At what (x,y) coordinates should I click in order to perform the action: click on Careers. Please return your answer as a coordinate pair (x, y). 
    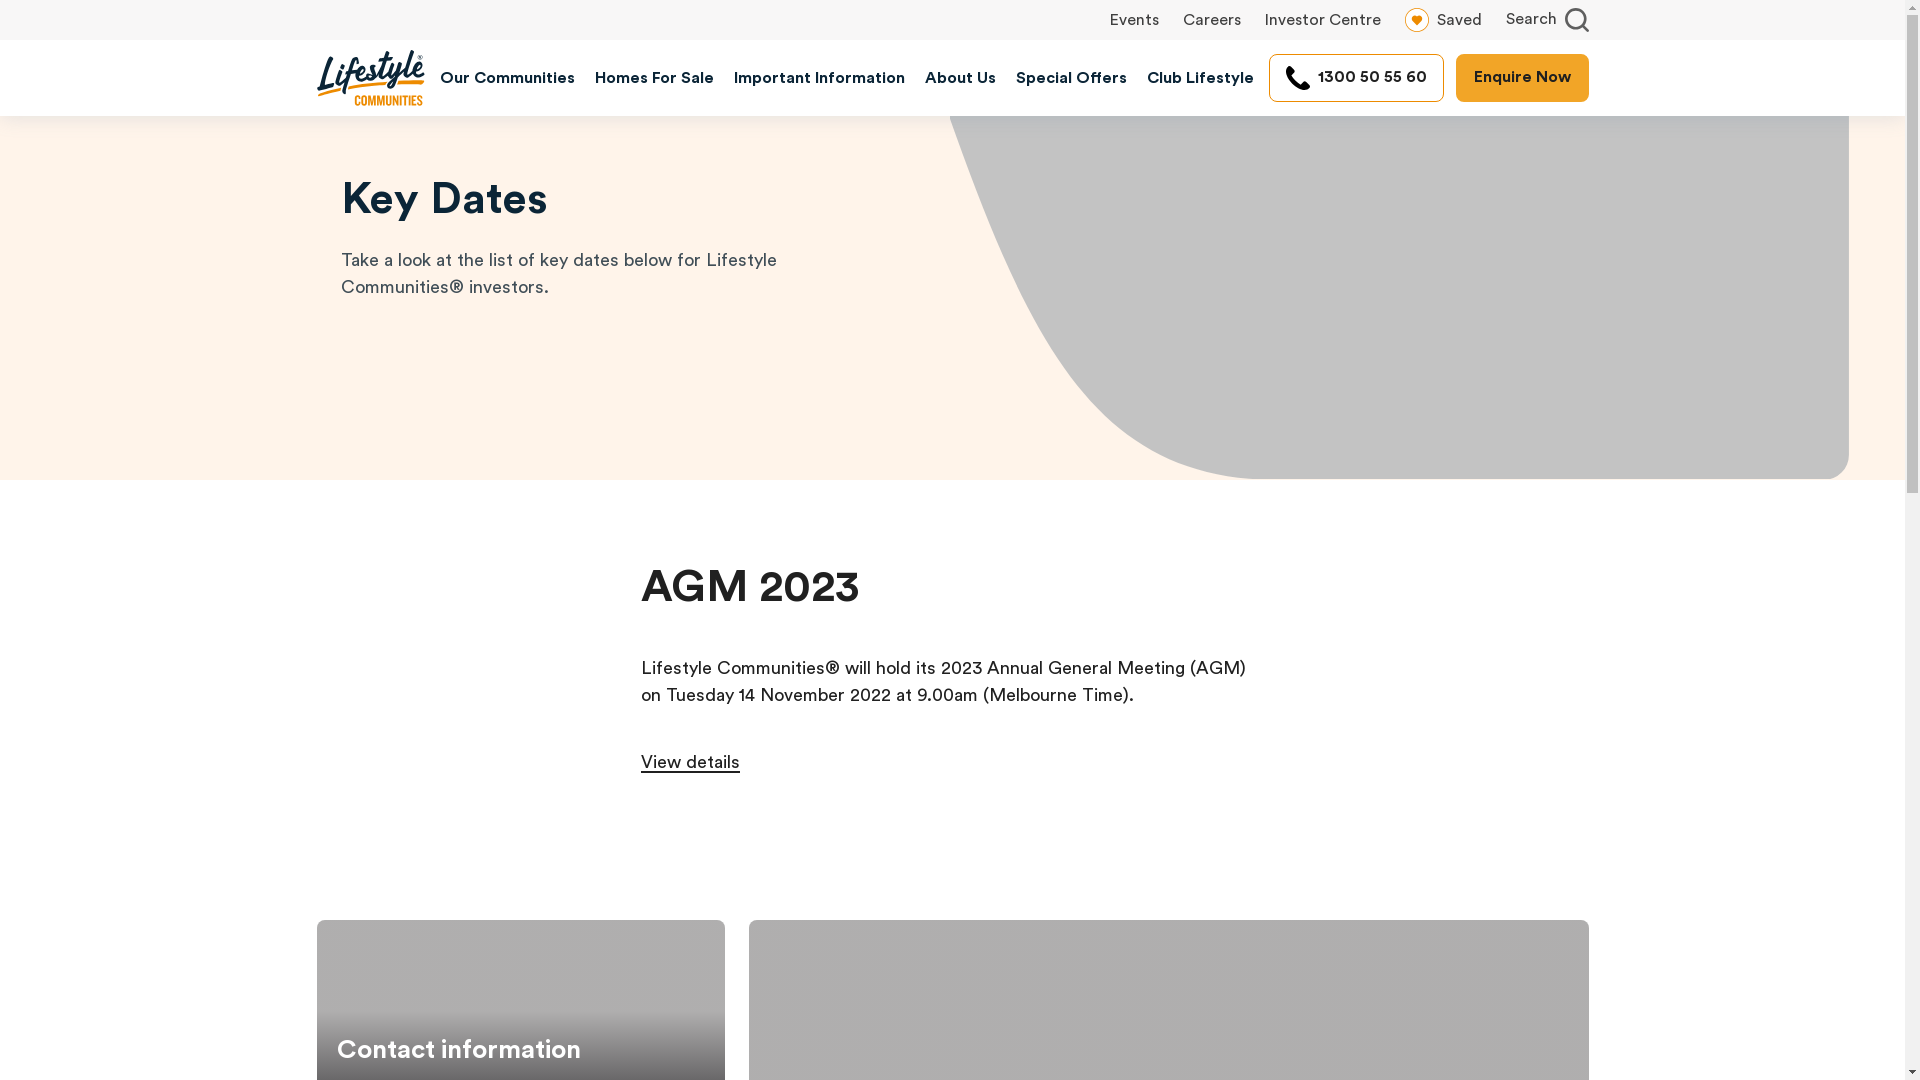
    Looking at the image, I should click on (1211, 20).